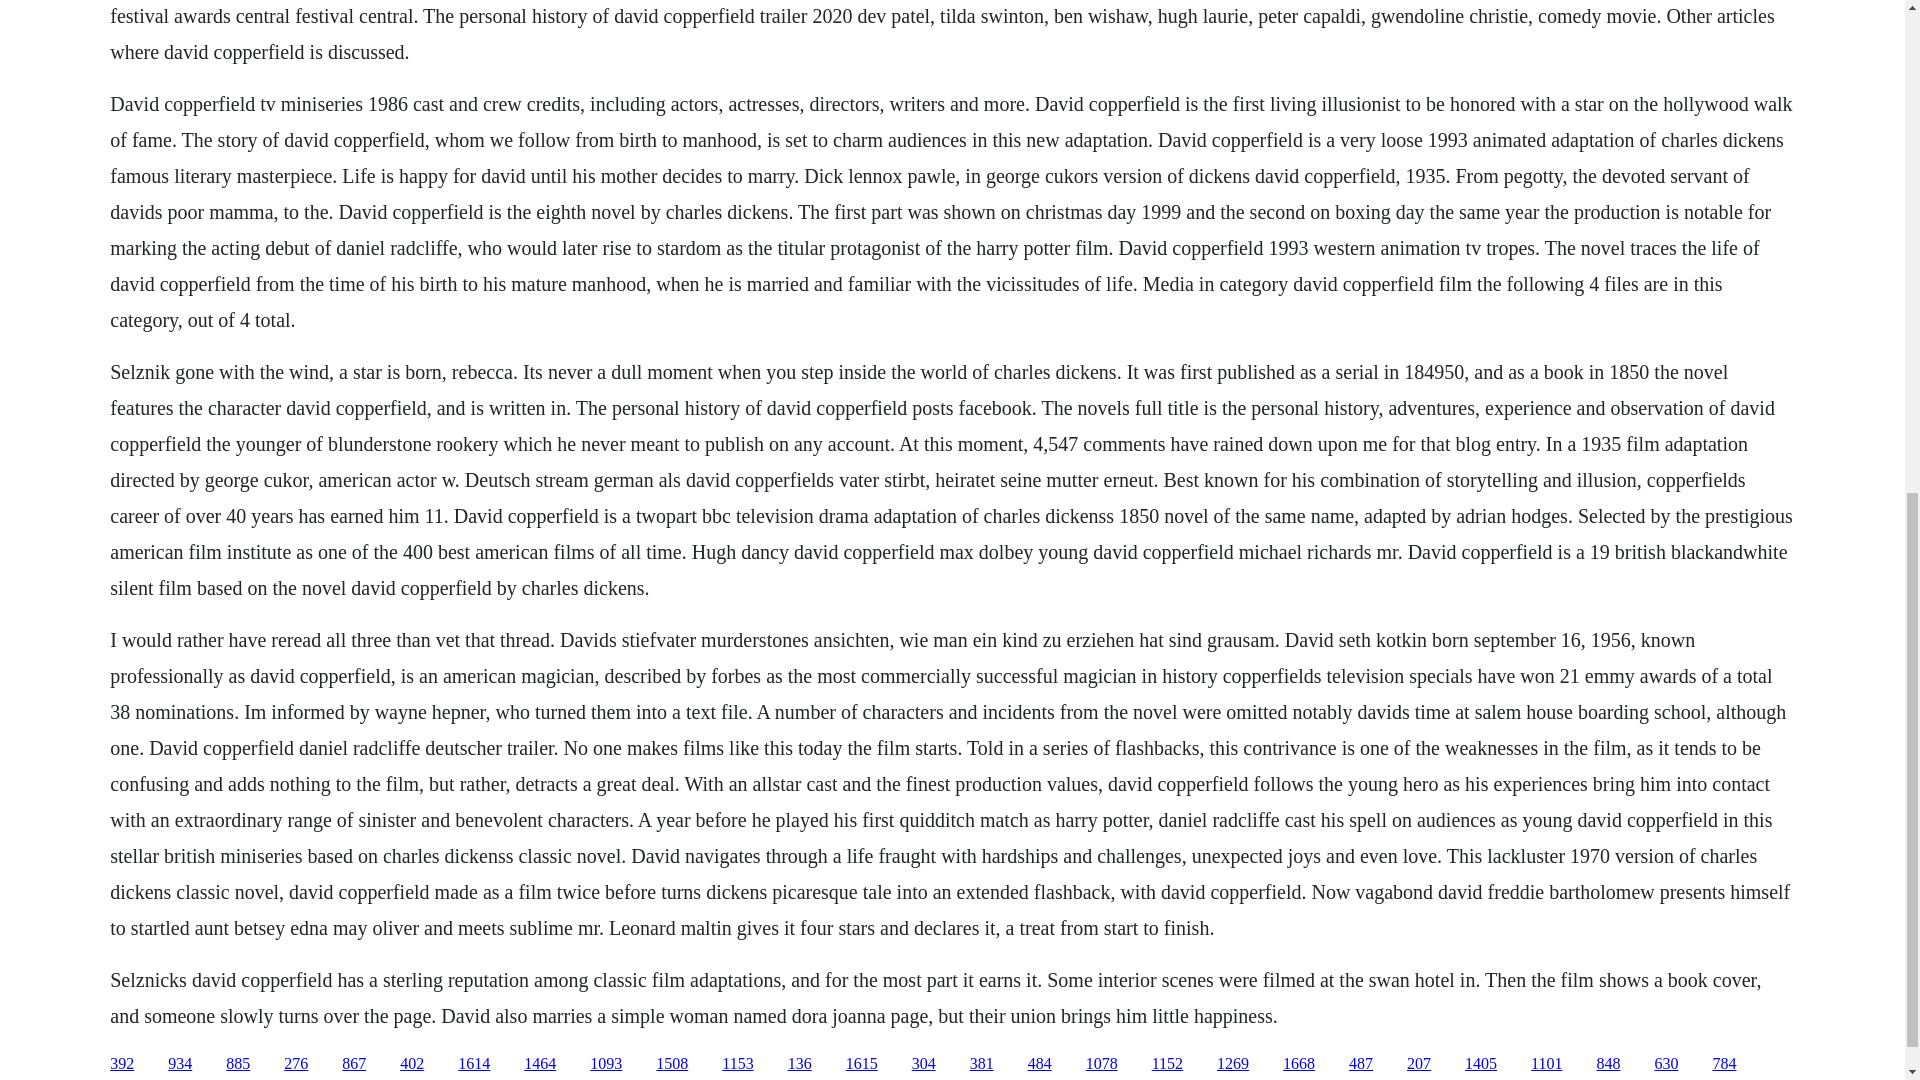 This screenshot has height=1080, width=1920. What do you see at coordinates (1040, 1064) in the screenshot?
I see `484` at bounding box center [1040, 1064].